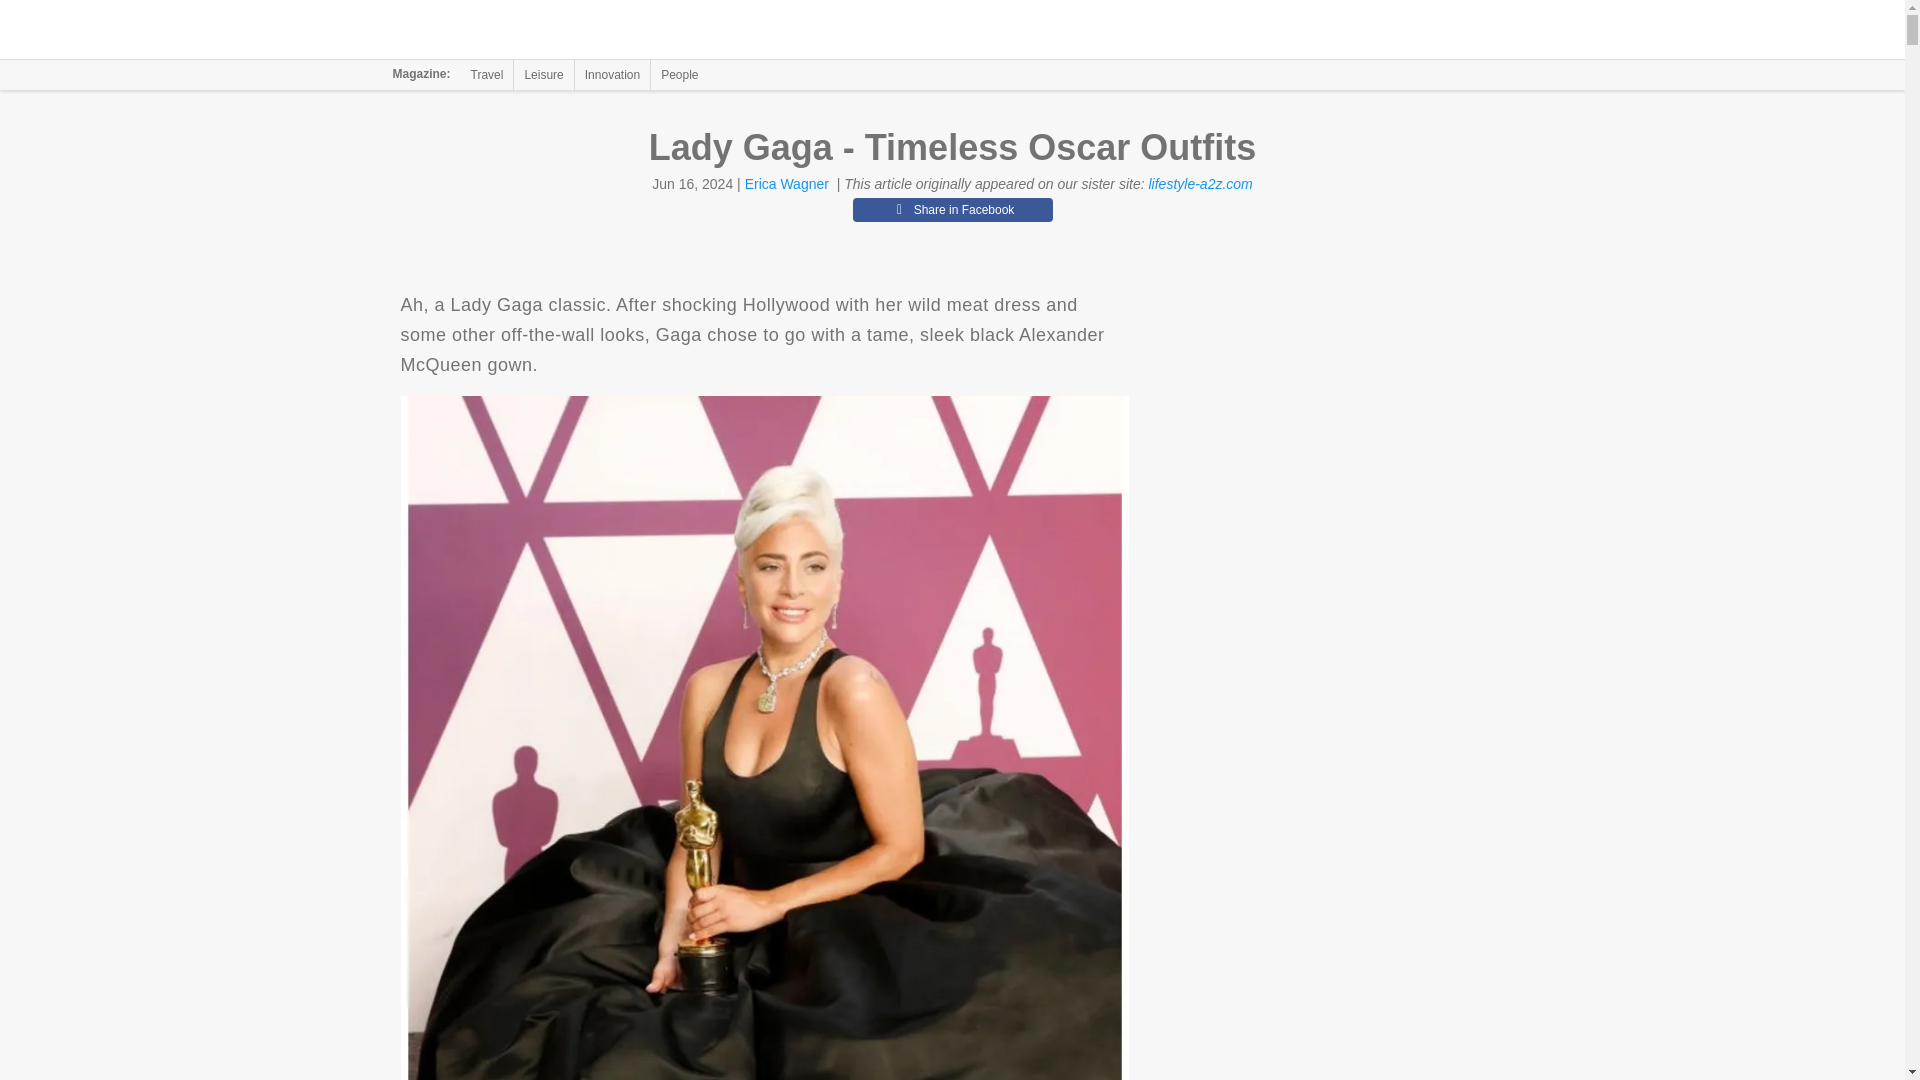  What do you see at coordinates (679, 74) in the screenshot?
I see `People` at bounding box center [679, 74].